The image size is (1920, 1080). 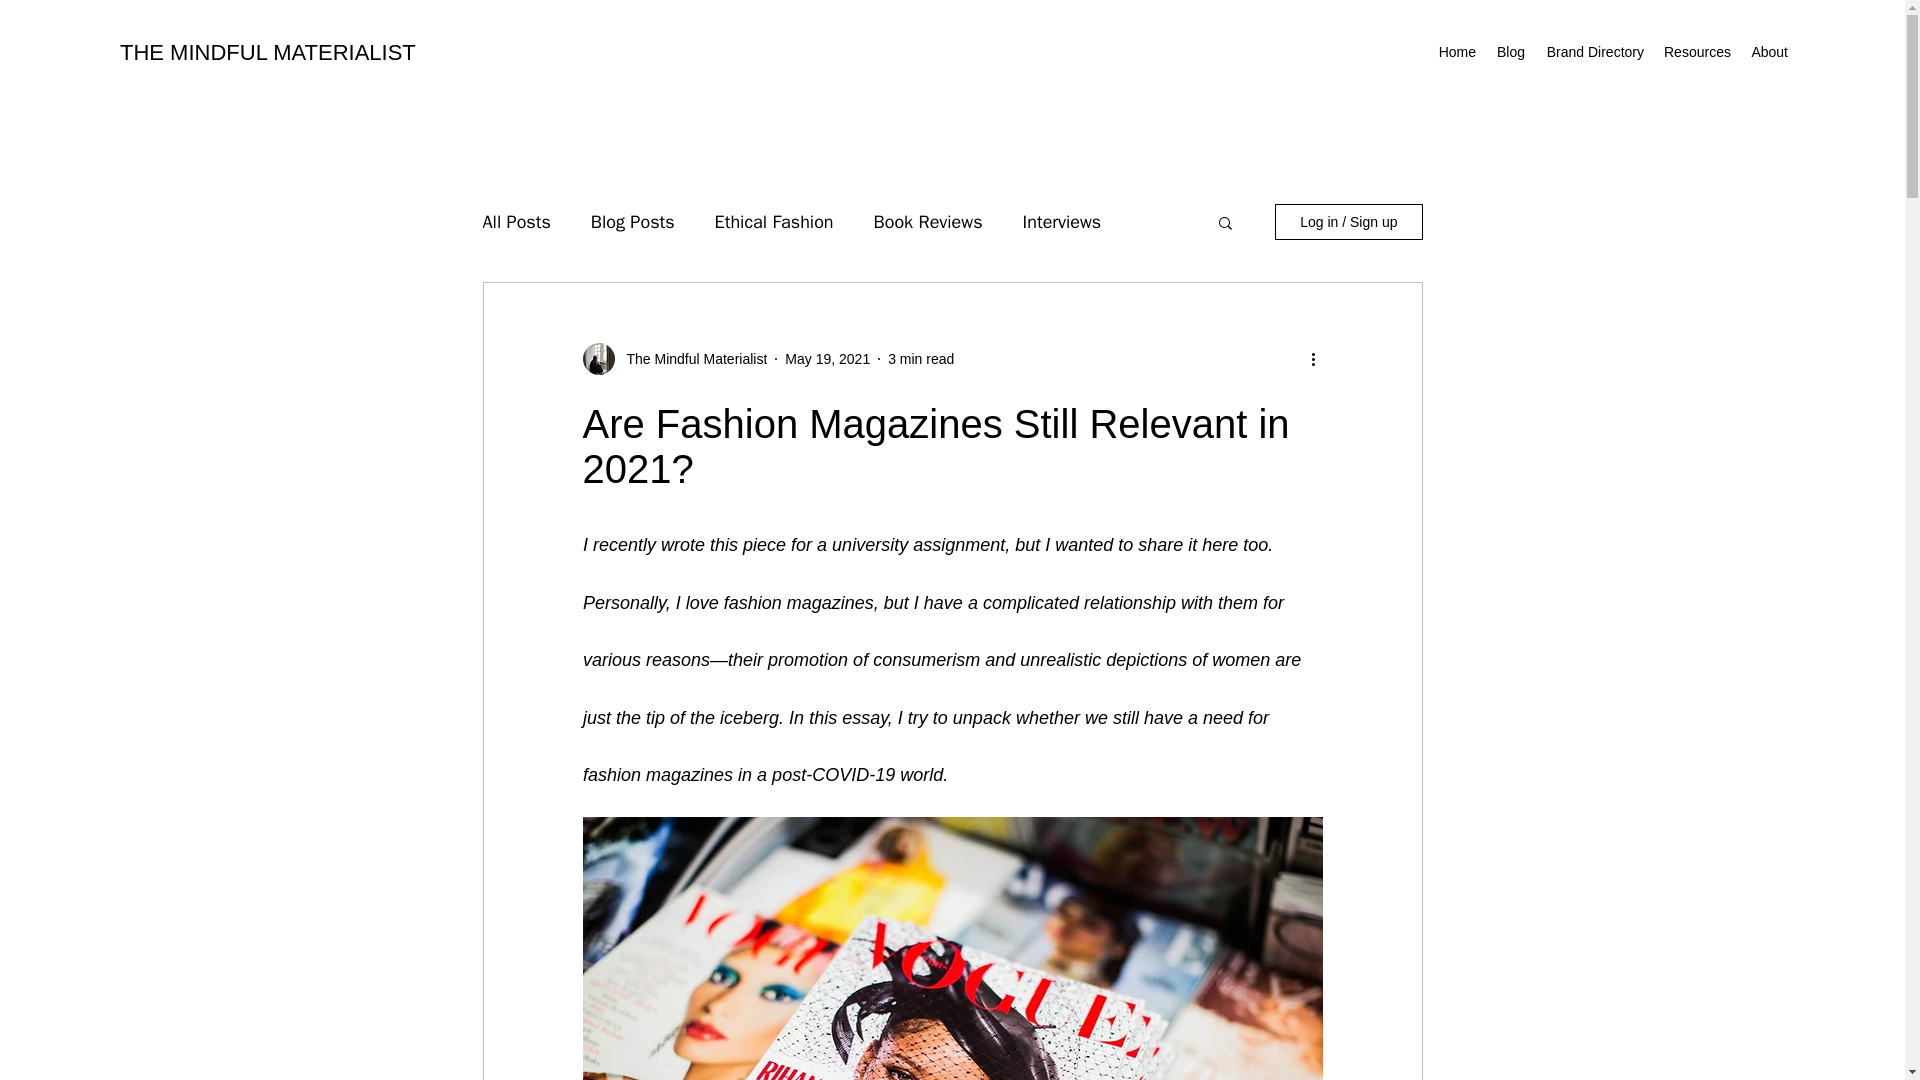 I want to click on Resources, so click(x=1695, y=51).